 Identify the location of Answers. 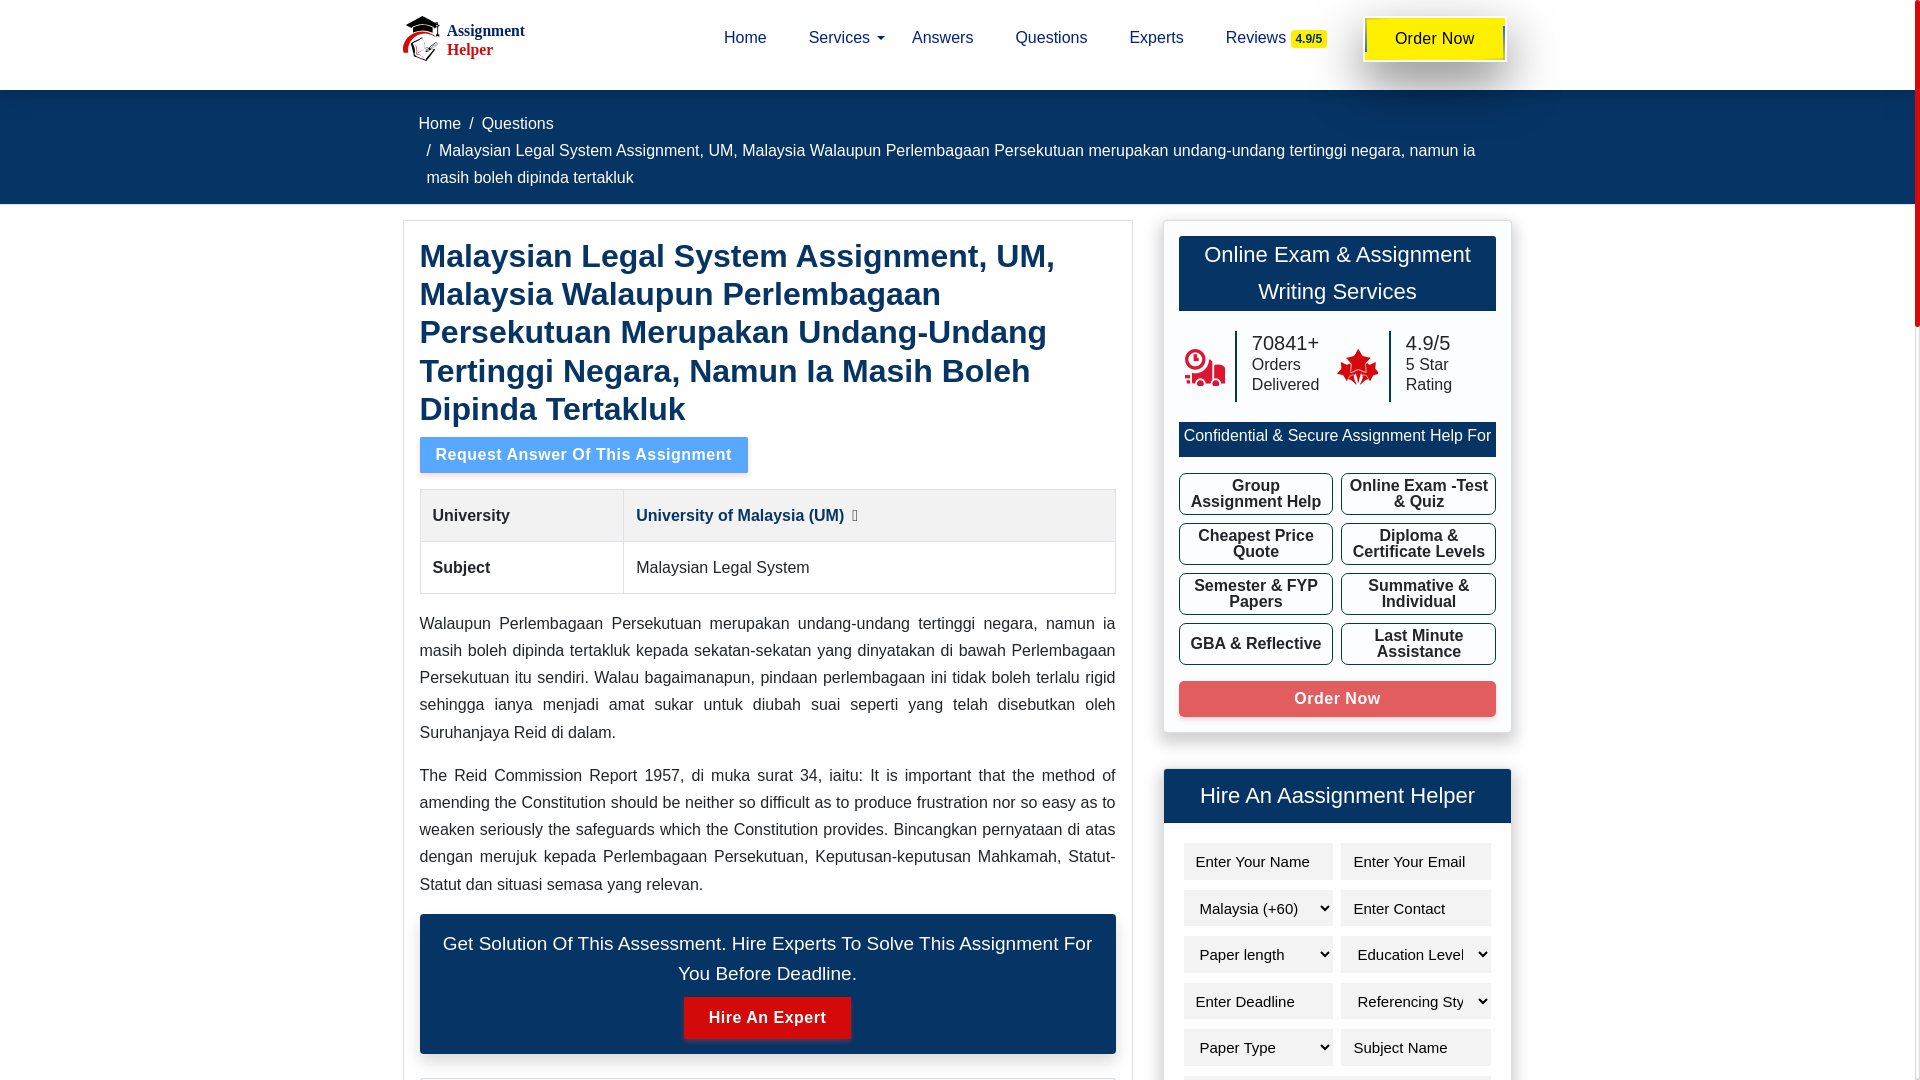
(942, 38).